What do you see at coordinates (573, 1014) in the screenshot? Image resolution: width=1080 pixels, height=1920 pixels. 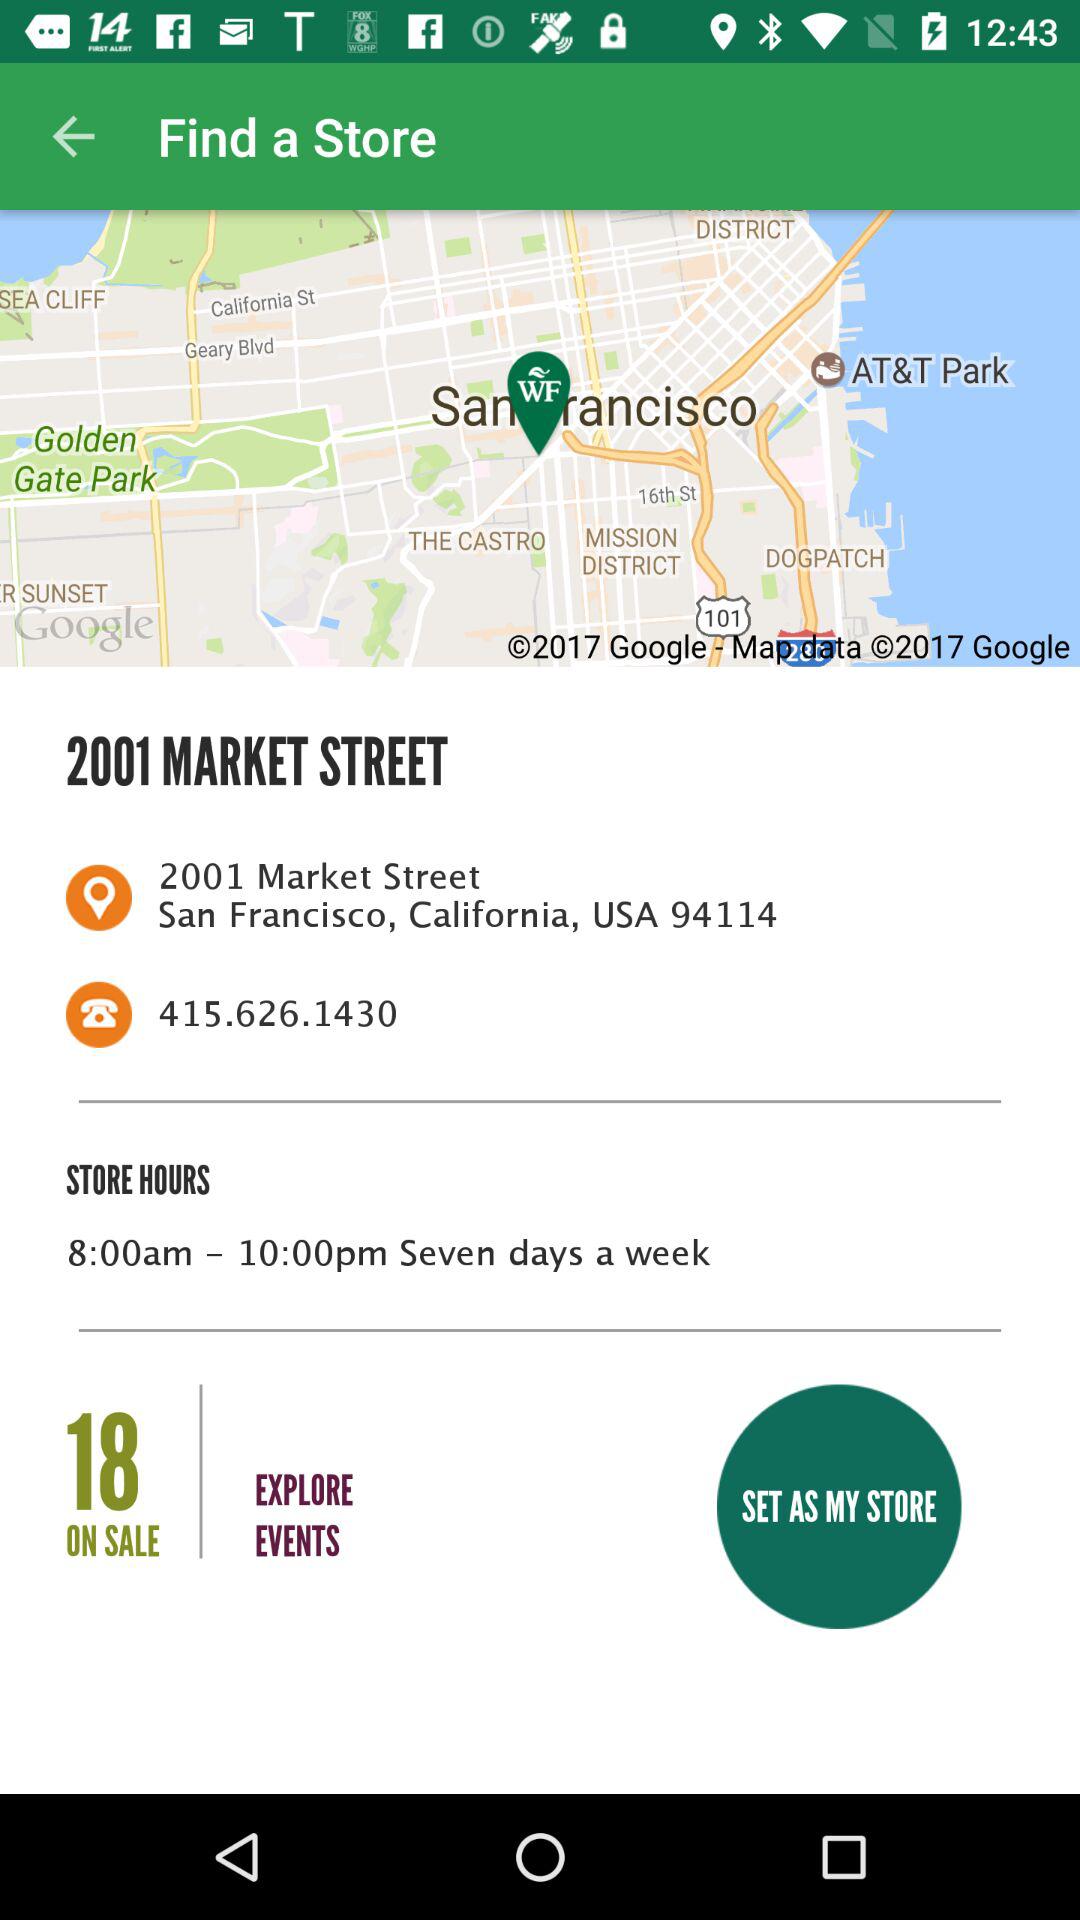 I see `launch the icon below 2001 market street icon` at bounding box center [573, 1014].